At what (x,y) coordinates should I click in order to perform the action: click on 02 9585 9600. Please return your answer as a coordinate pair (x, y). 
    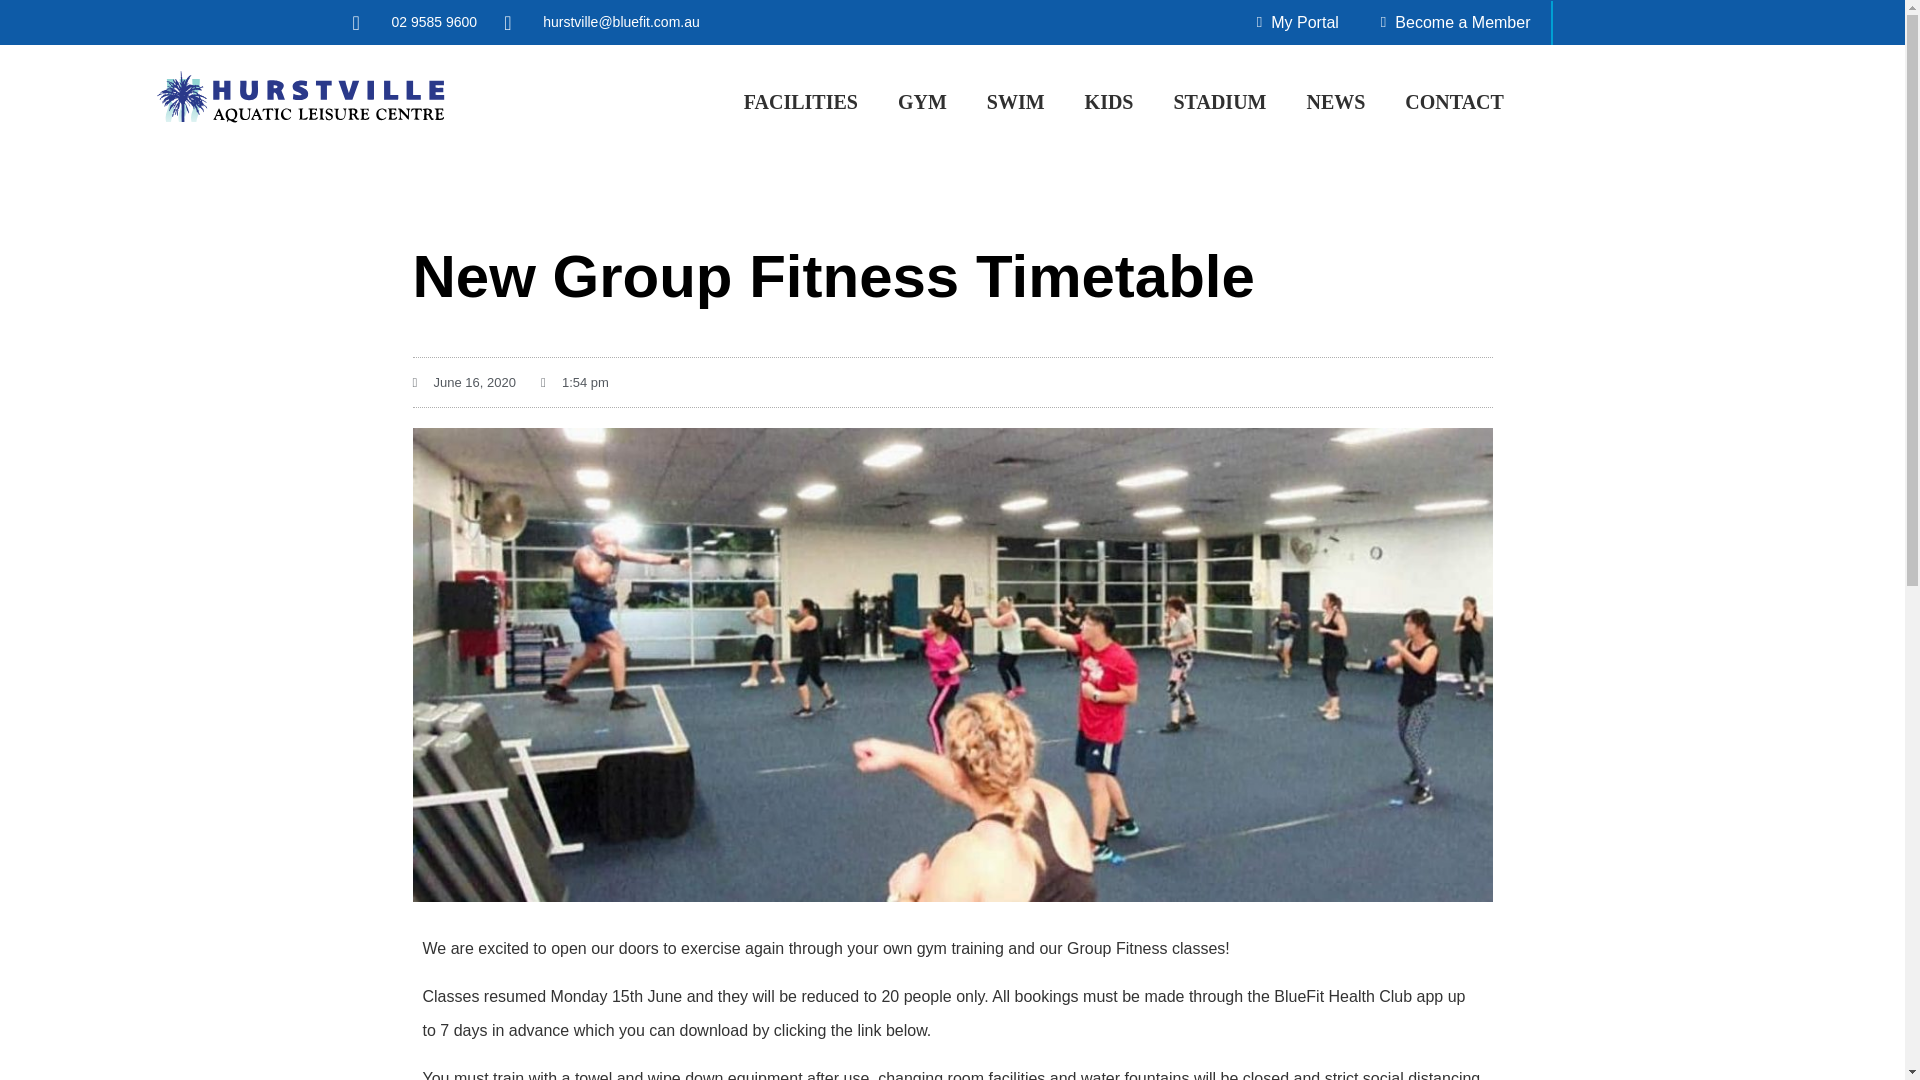
    Looking at the image, I should click on (414, 22).